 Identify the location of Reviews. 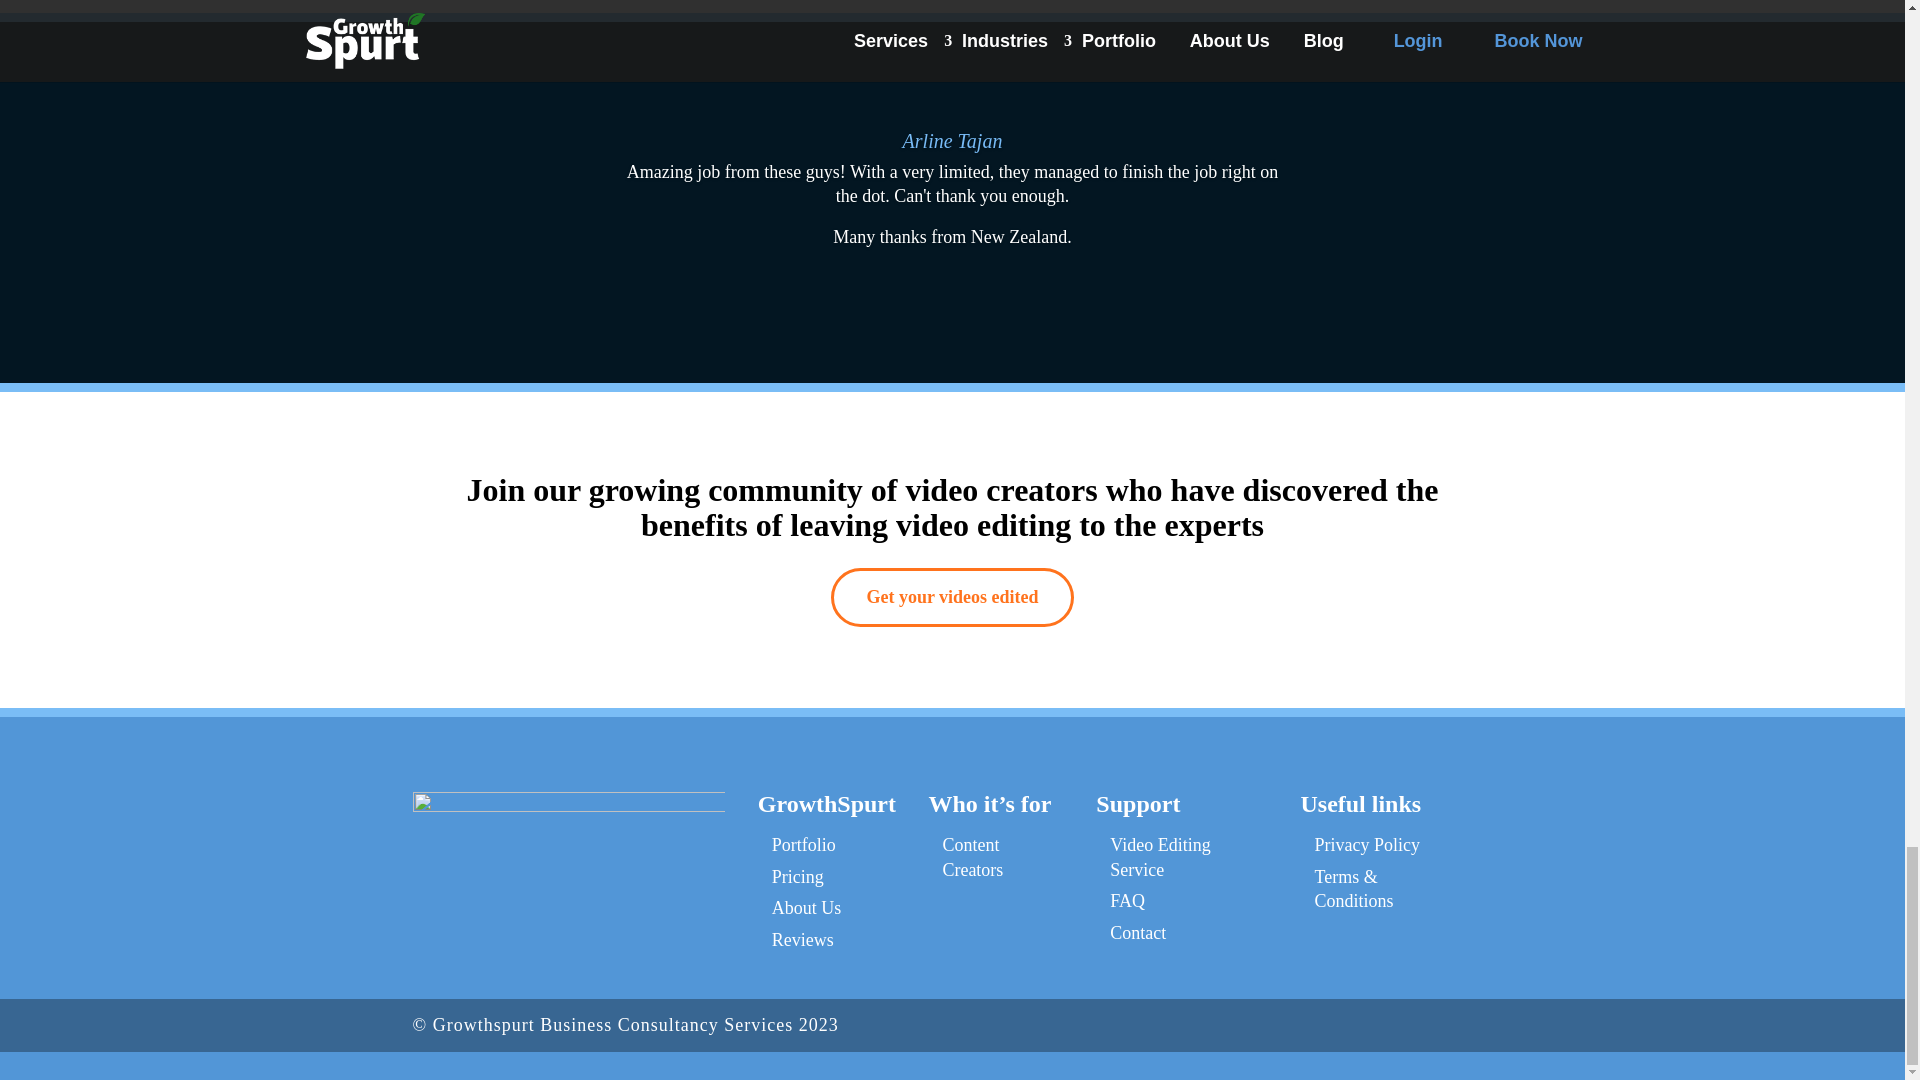
(802, 940).